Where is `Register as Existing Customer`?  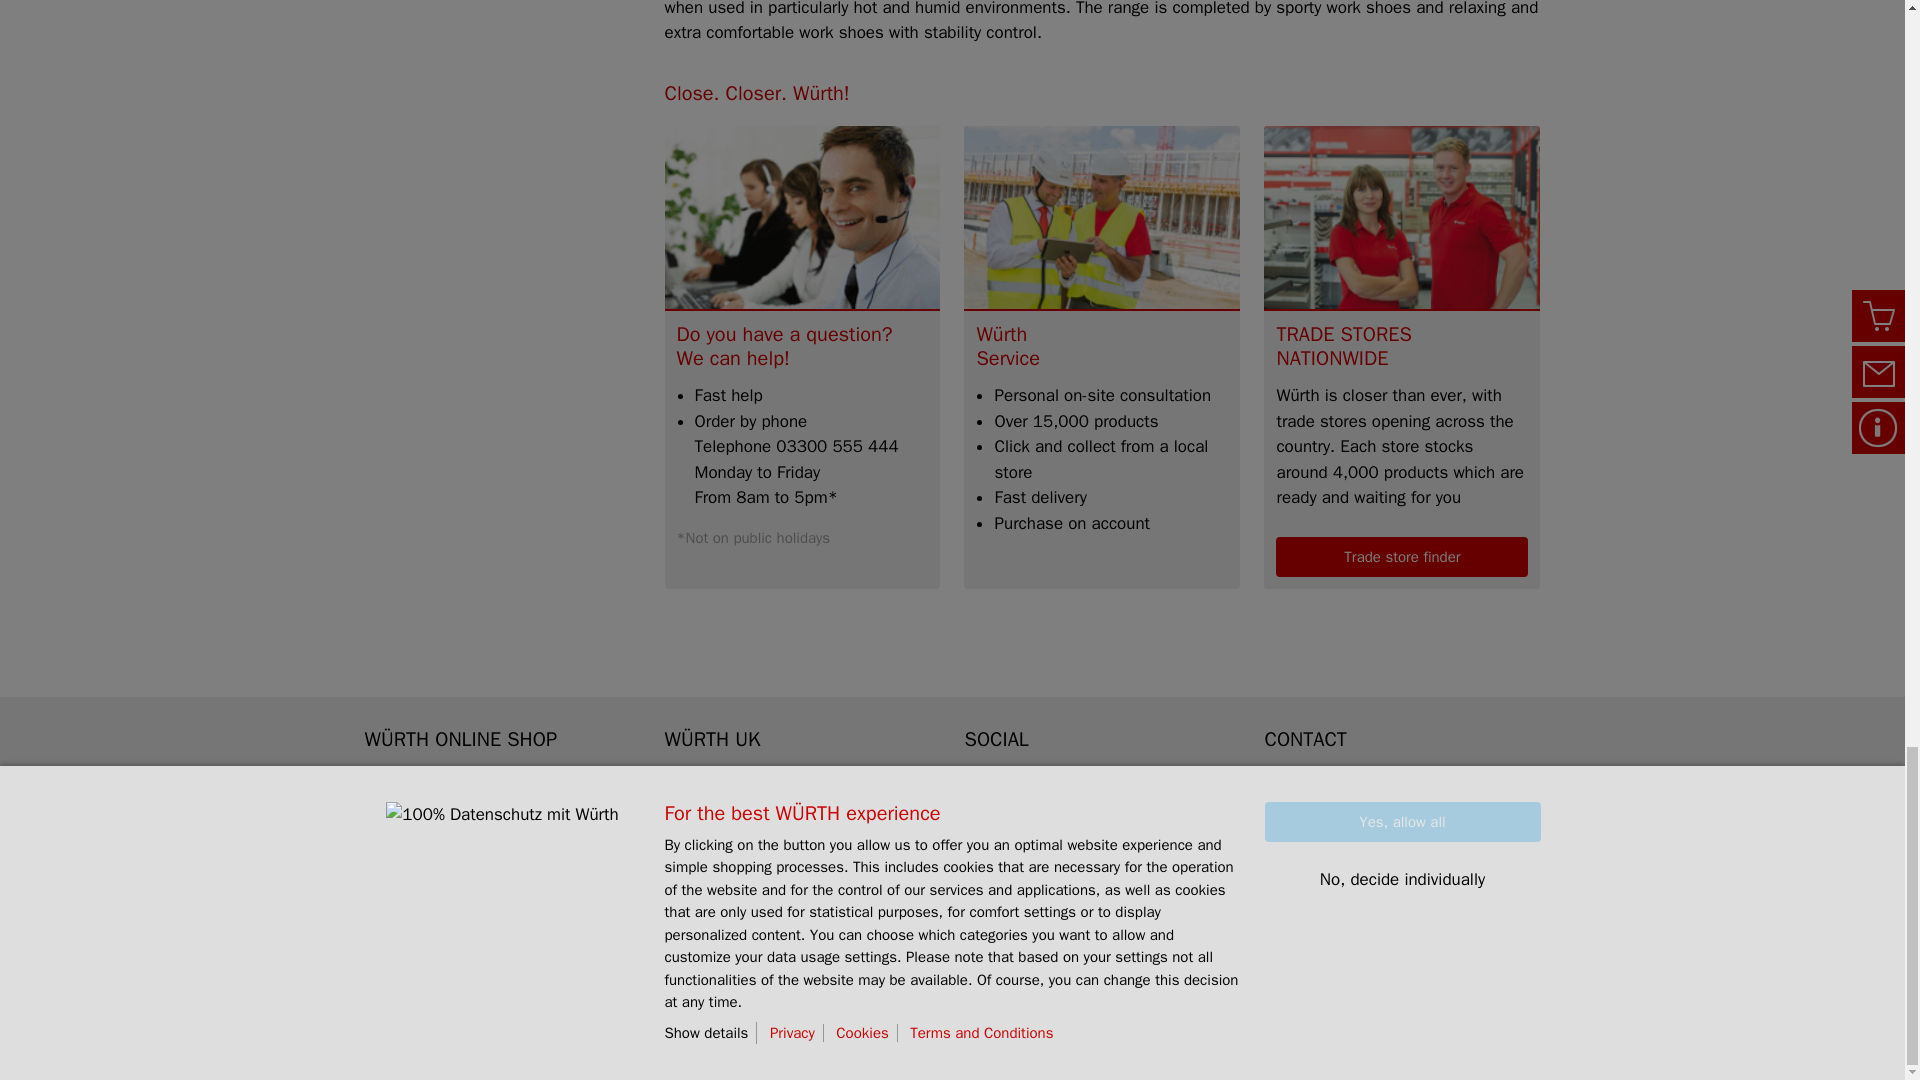
Register as Existing Customer is located at coordinates (476, 846).